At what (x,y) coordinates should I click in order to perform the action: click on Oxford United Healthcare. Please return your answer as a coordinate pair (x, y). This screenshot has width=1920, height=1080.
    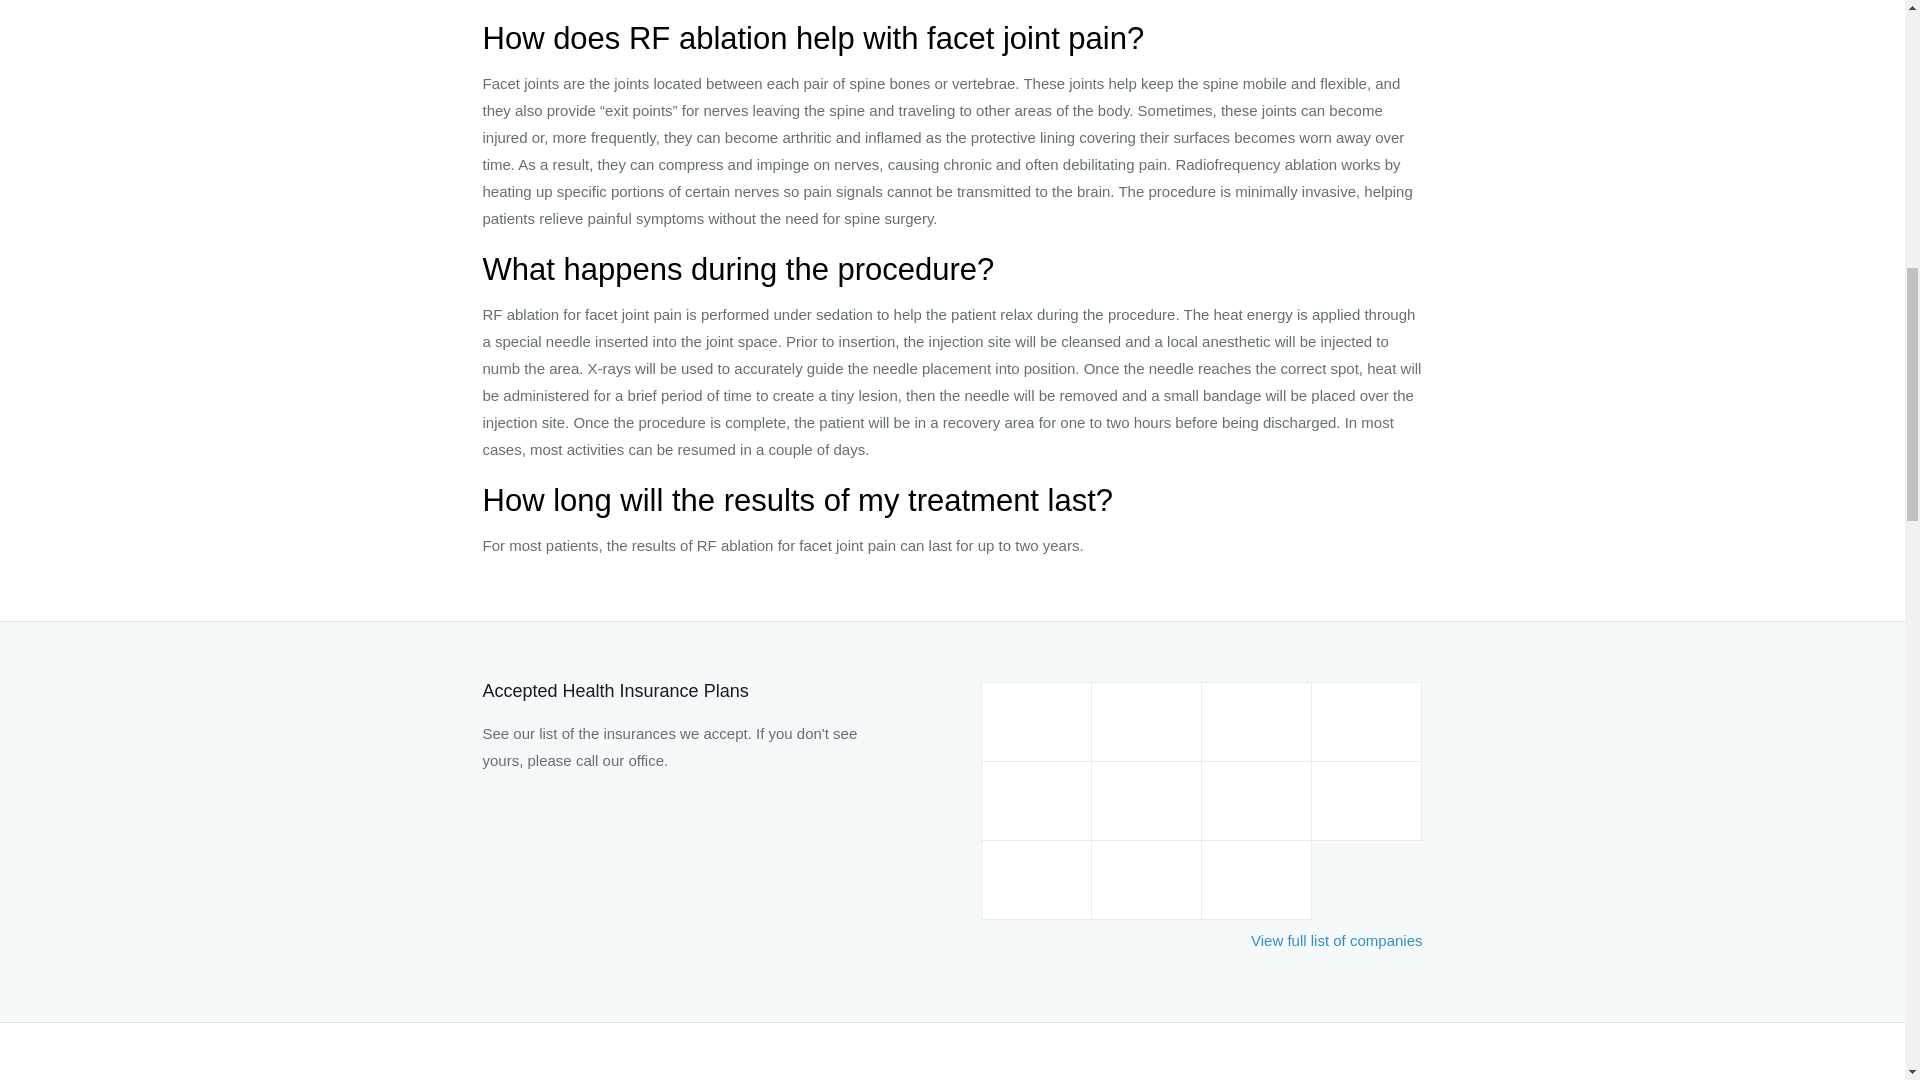
    Looking at the image, I should click on (1036, 880).